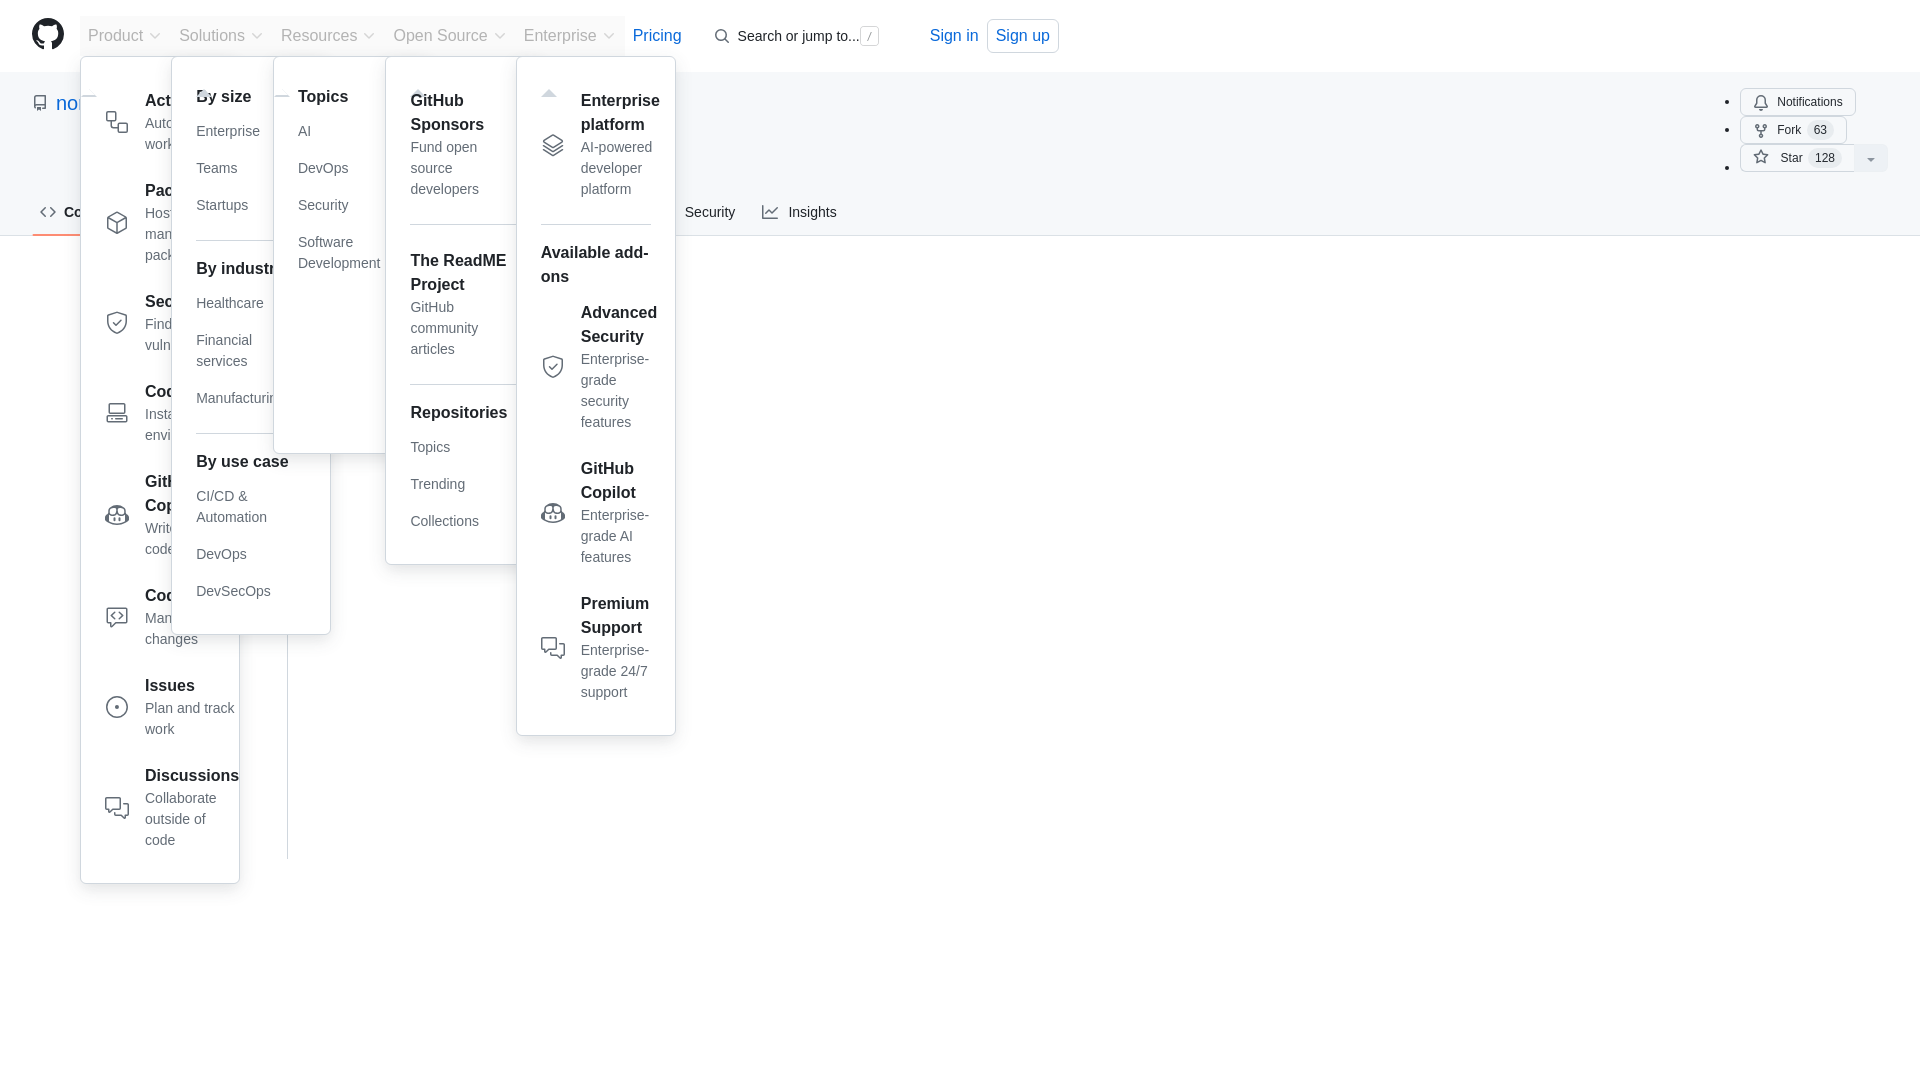 The image size is (1920, 1080). Describe the element at coordinates (172, 711) in the screenshot. I see `Software Development` at that location.